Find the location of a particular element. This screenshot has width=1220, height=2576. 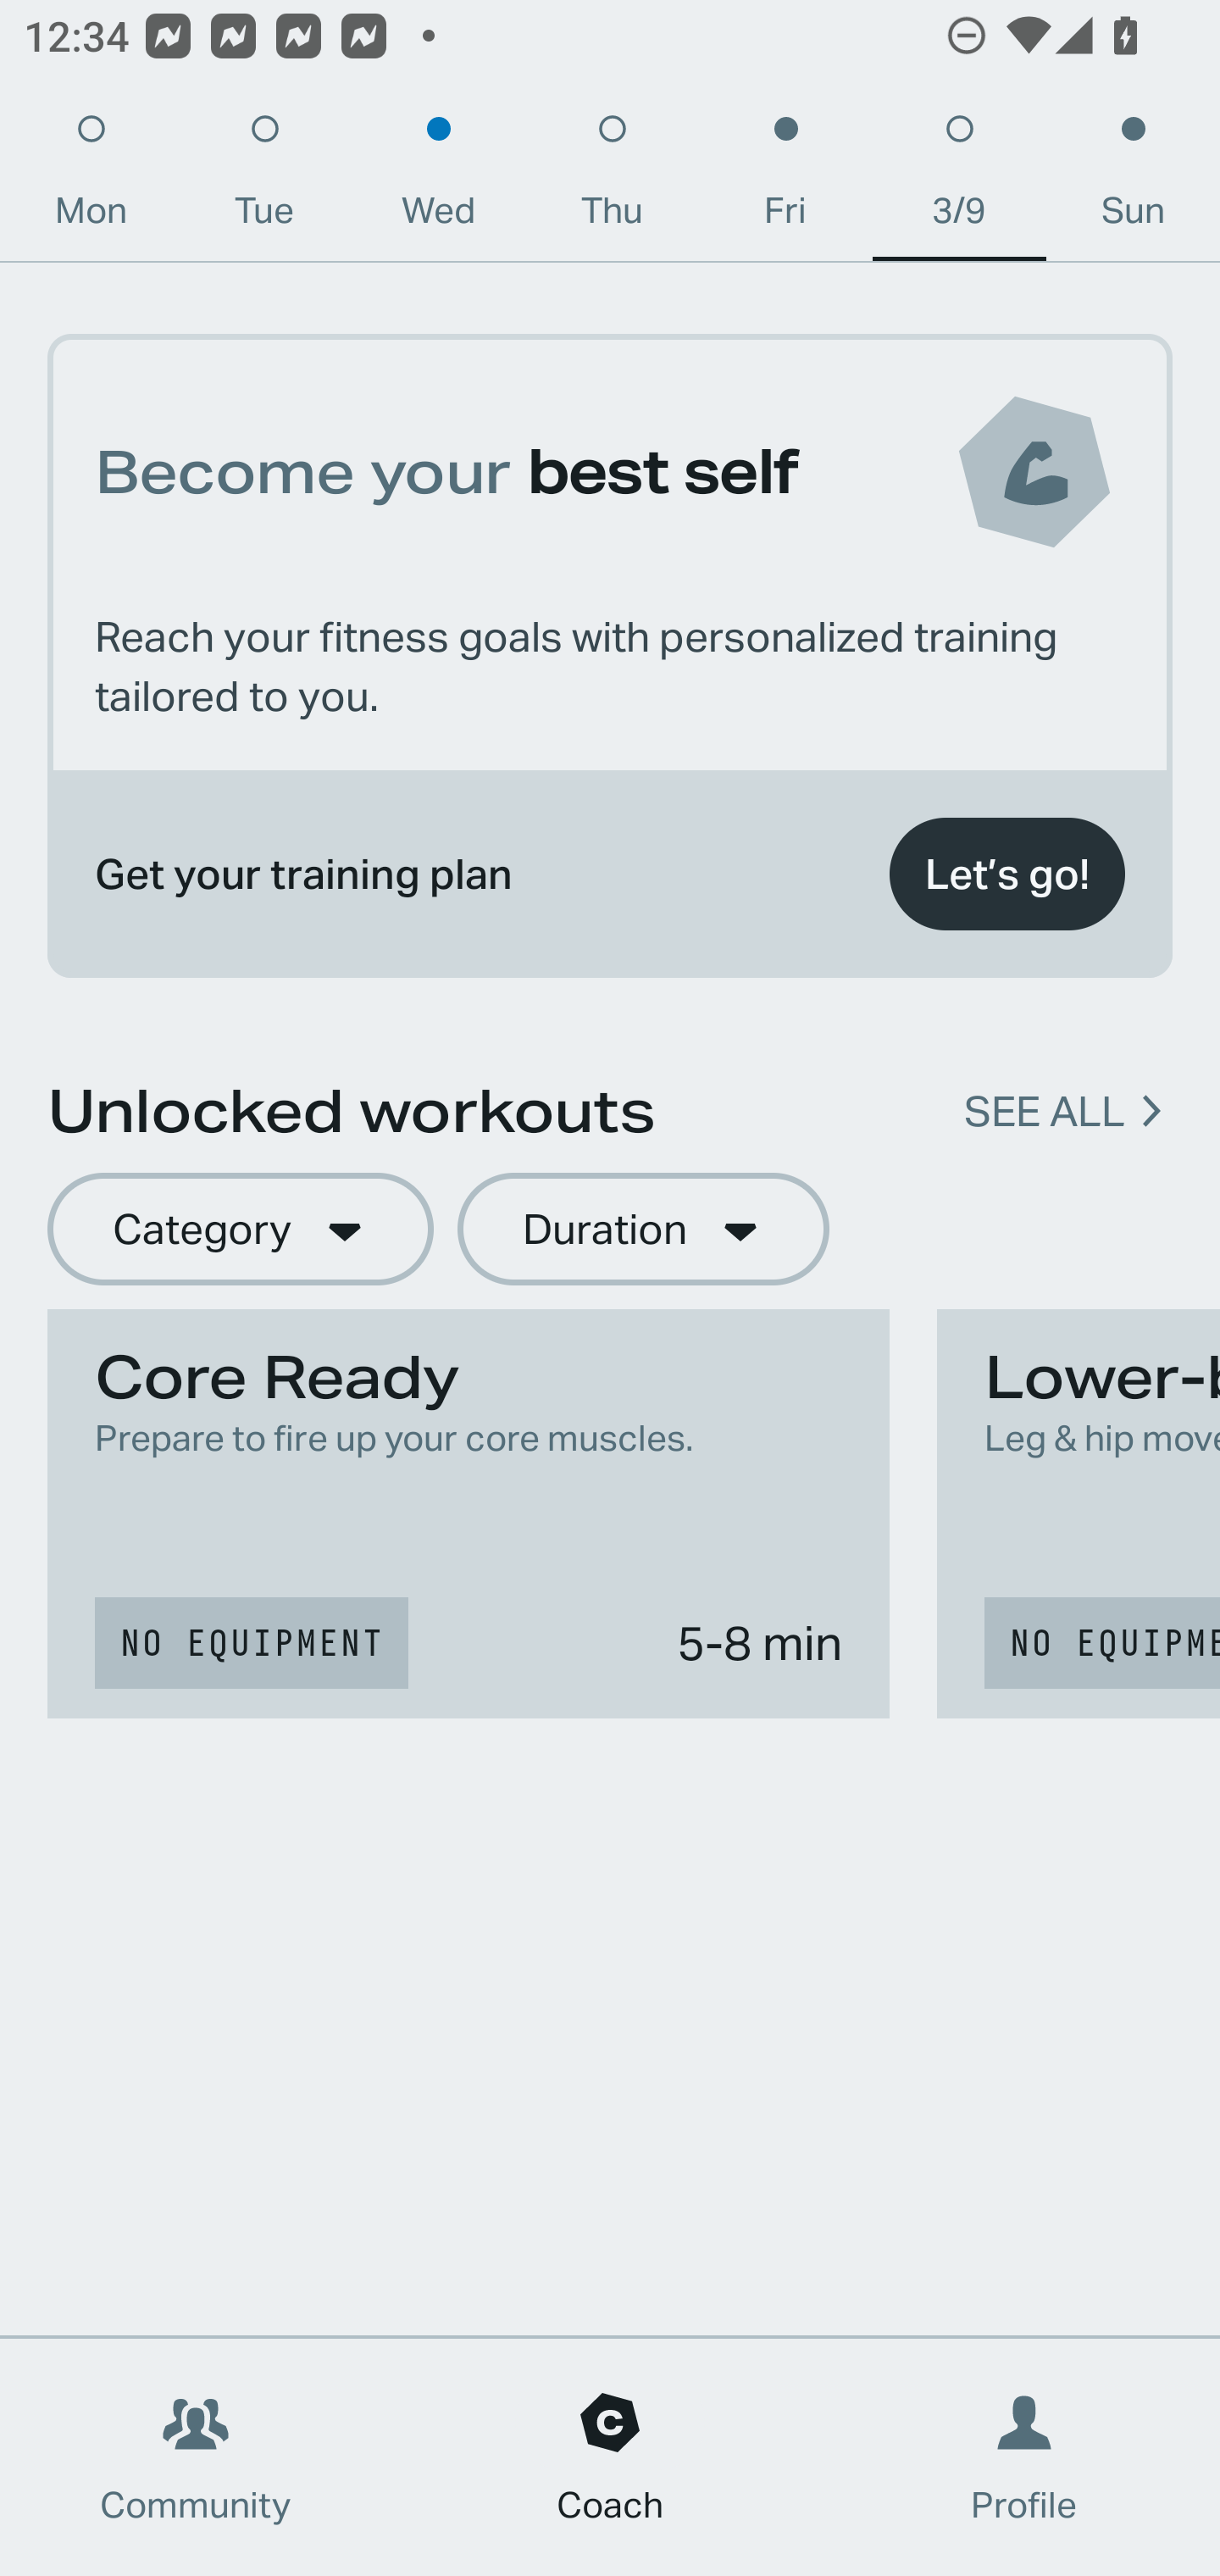

Community is located at coordinates (196, 2457).